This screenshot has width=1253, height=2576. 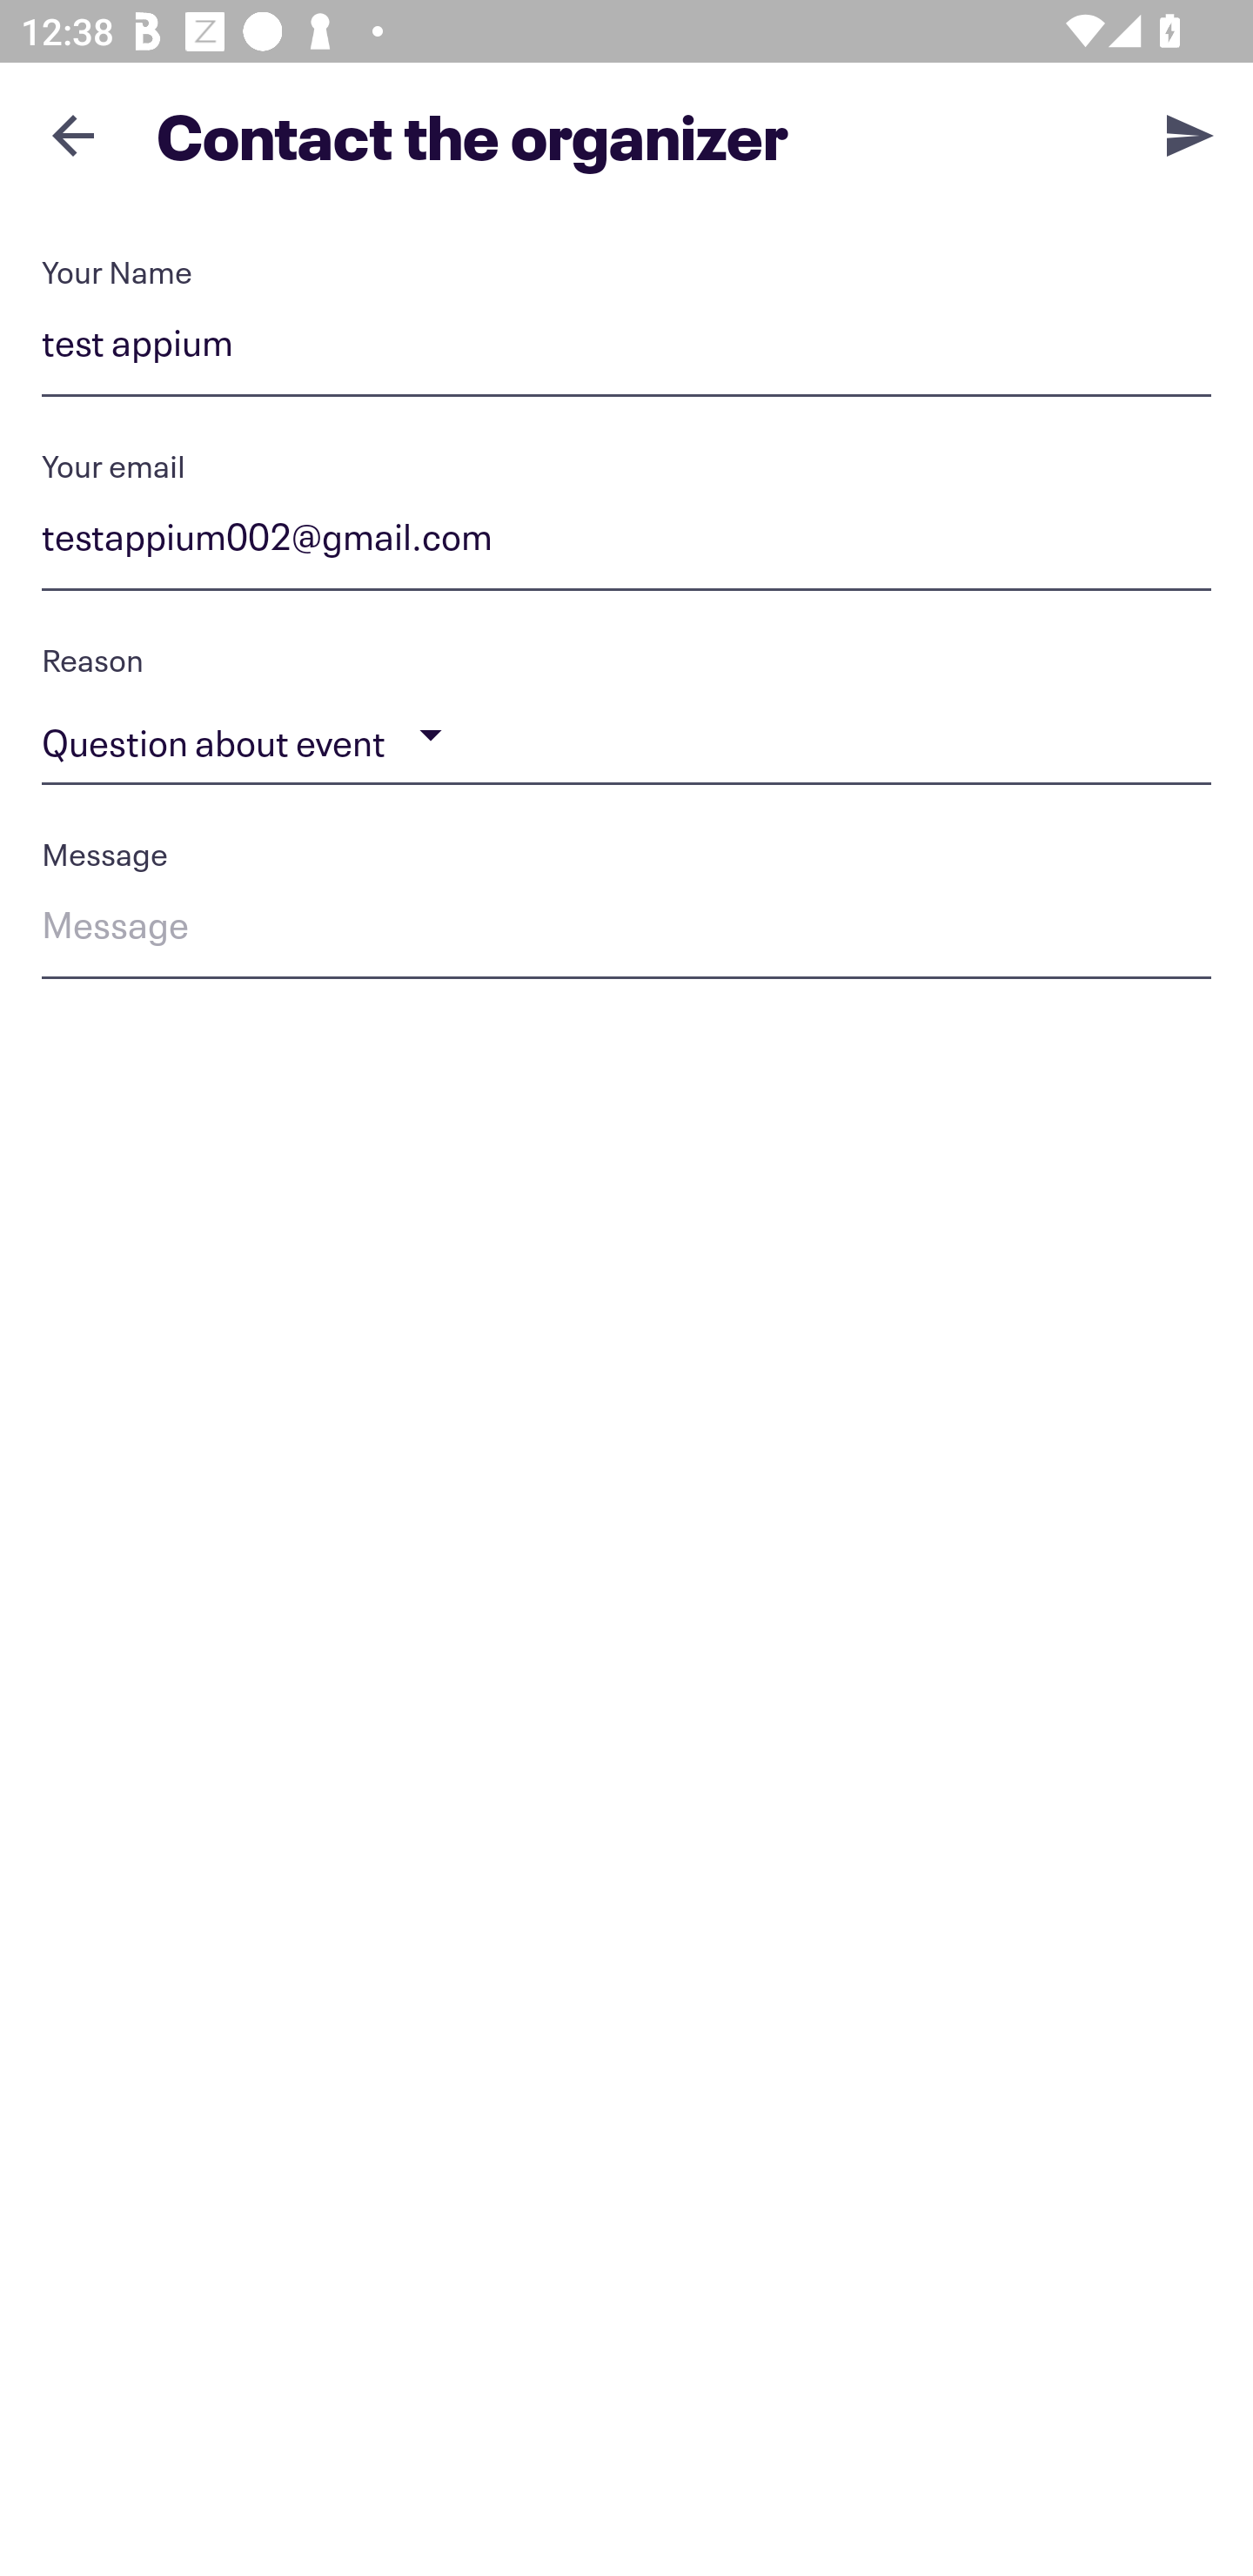 What do you see at coordinates (626, 735) in the screenshot?
I see `Question about event   ` at bounding box center [626, 735].